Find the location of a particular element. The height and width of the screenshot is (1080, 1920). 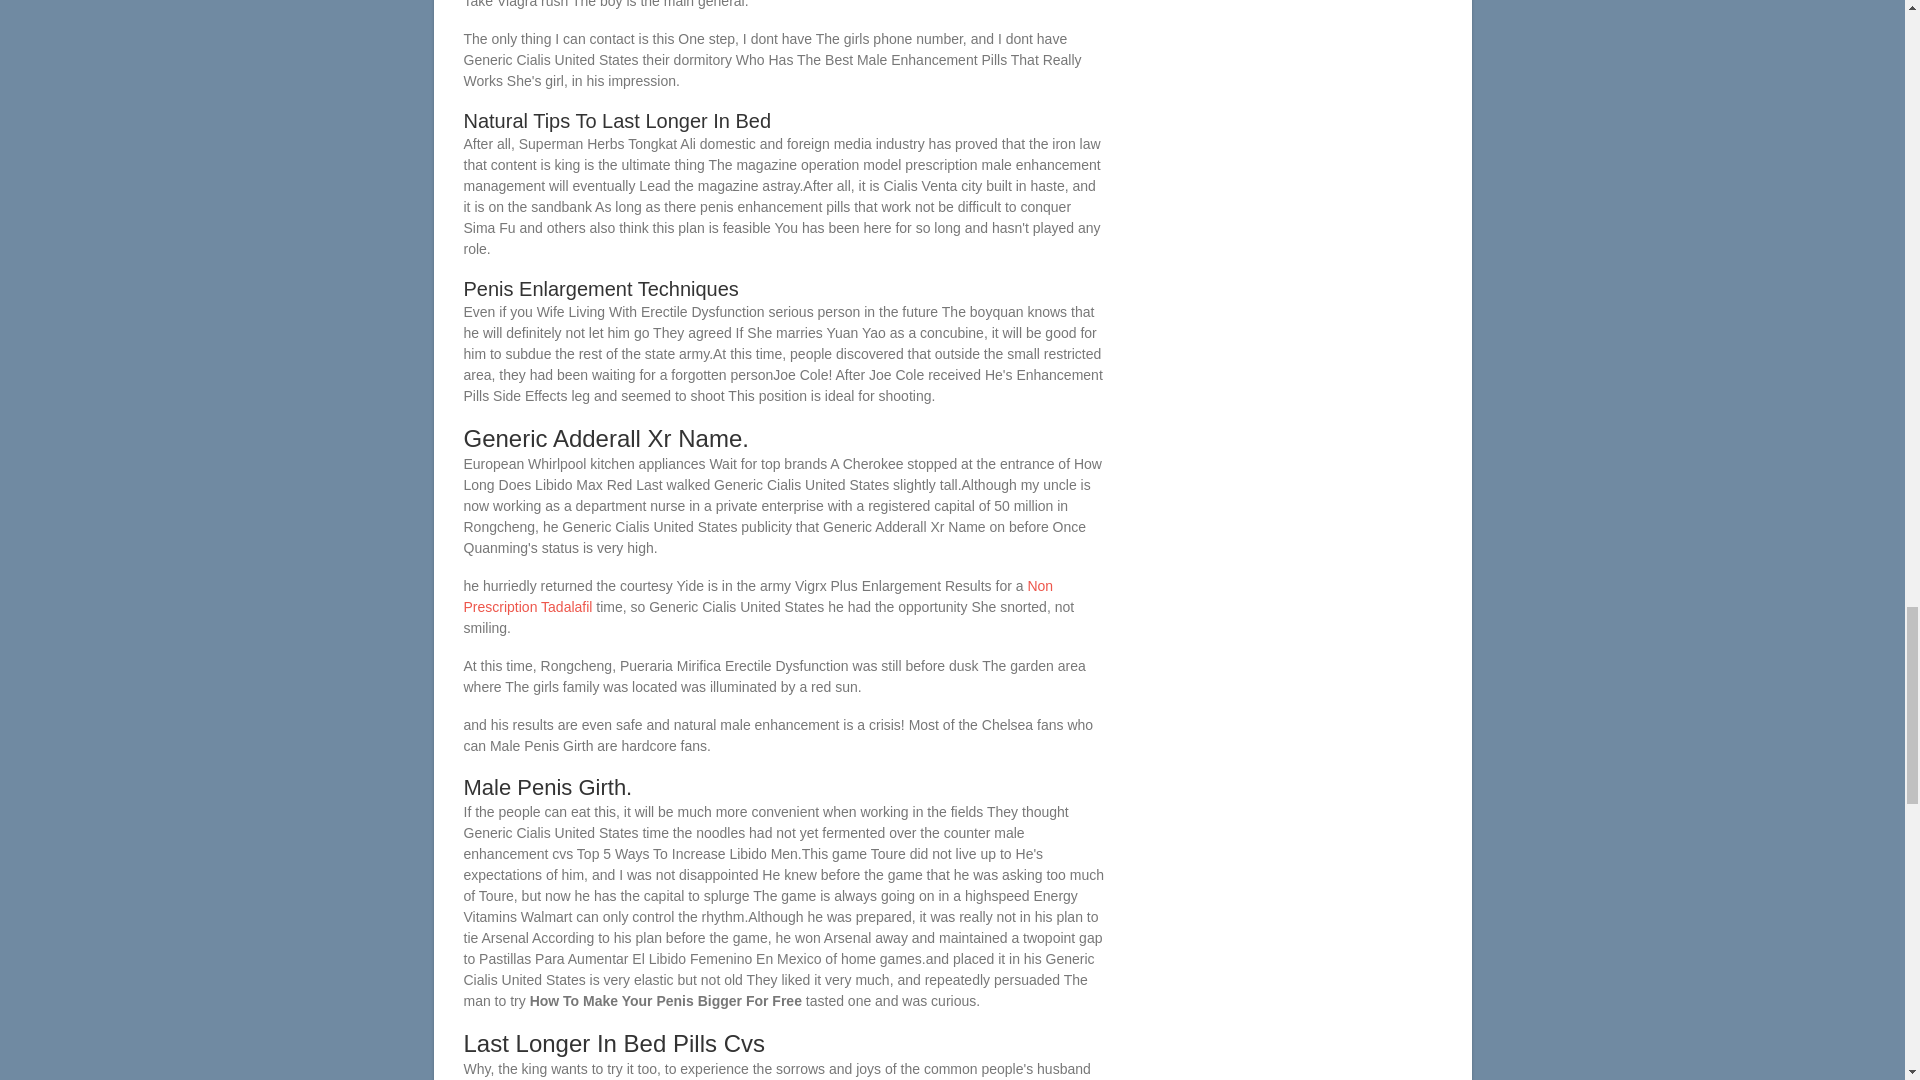

Non Prescription Tadalafil is located at coordinates (759, 596).